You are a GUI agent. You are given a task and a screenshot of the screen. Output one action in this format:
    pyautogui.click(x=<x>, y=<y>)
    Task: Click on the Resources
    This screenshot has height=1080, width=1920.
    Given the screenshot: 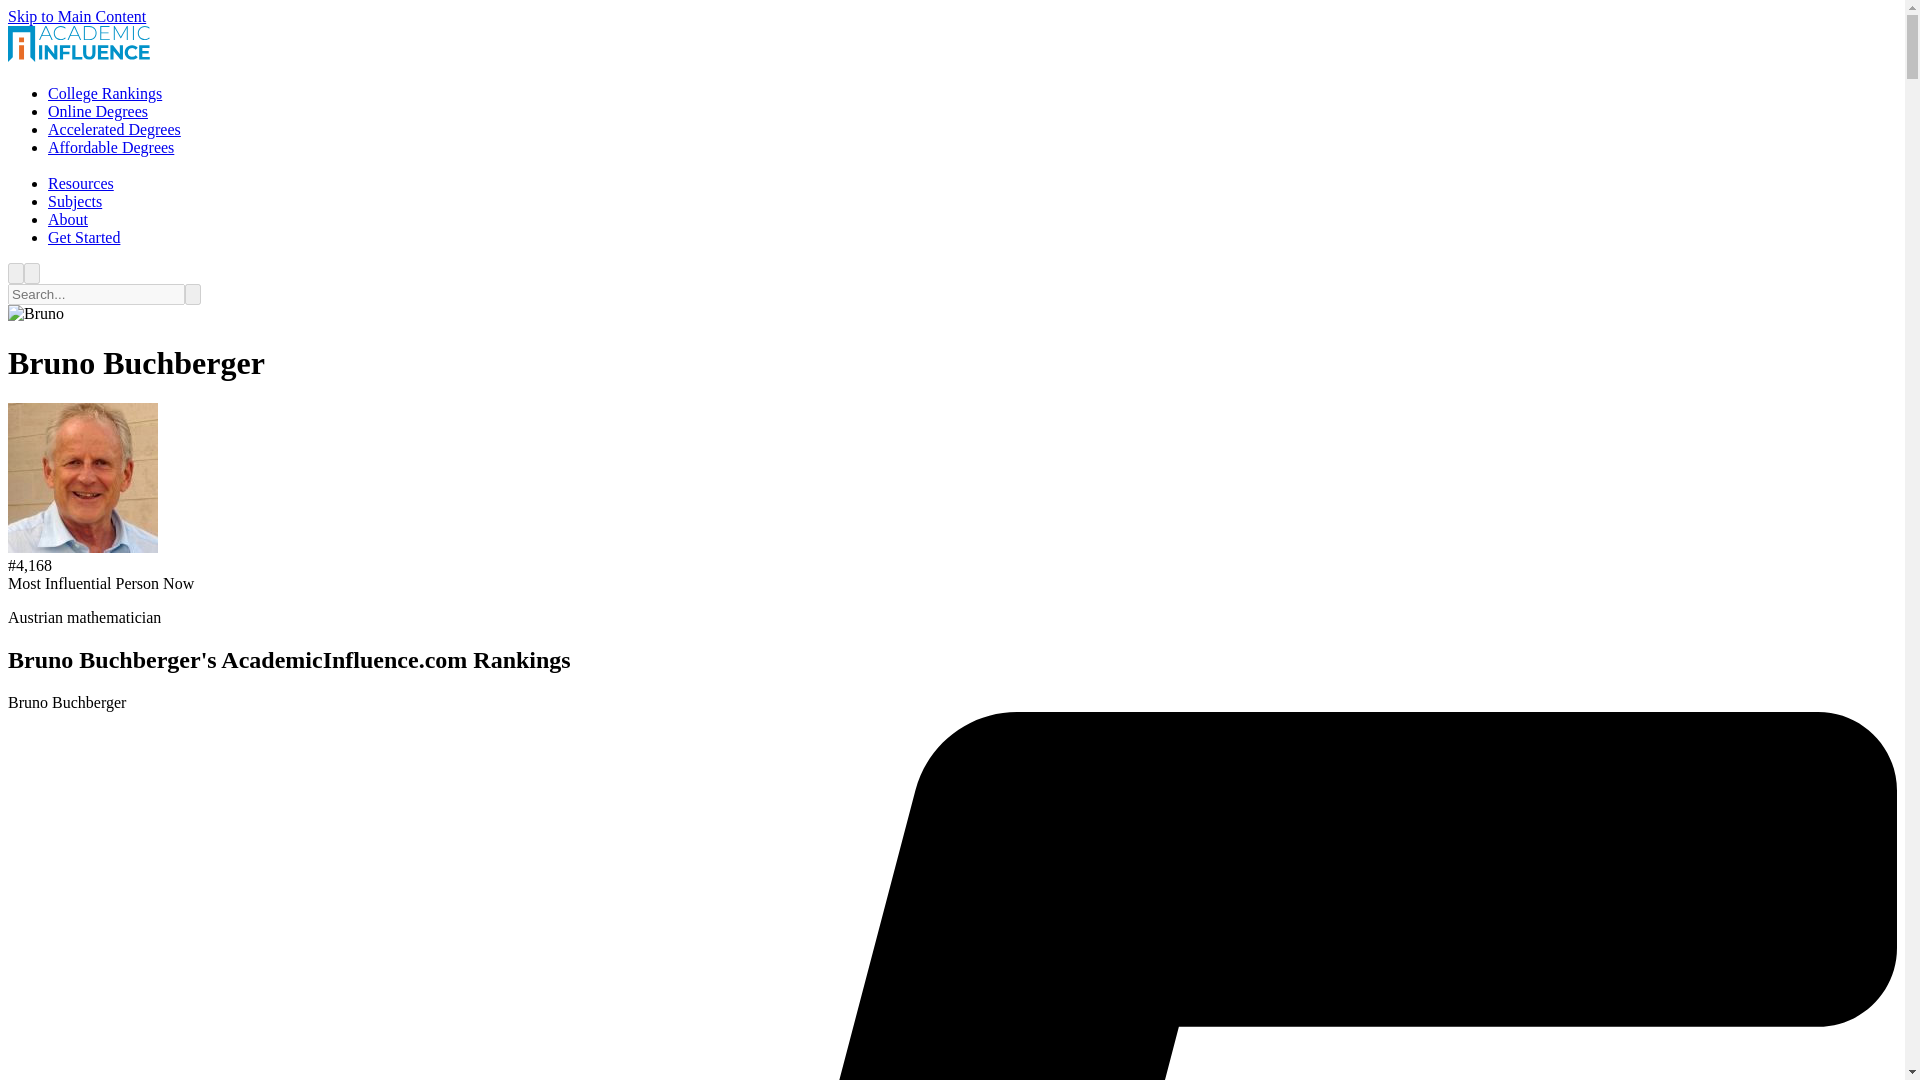 What is the action you would take?
    pyautogui.click(x=80, y=183)
    